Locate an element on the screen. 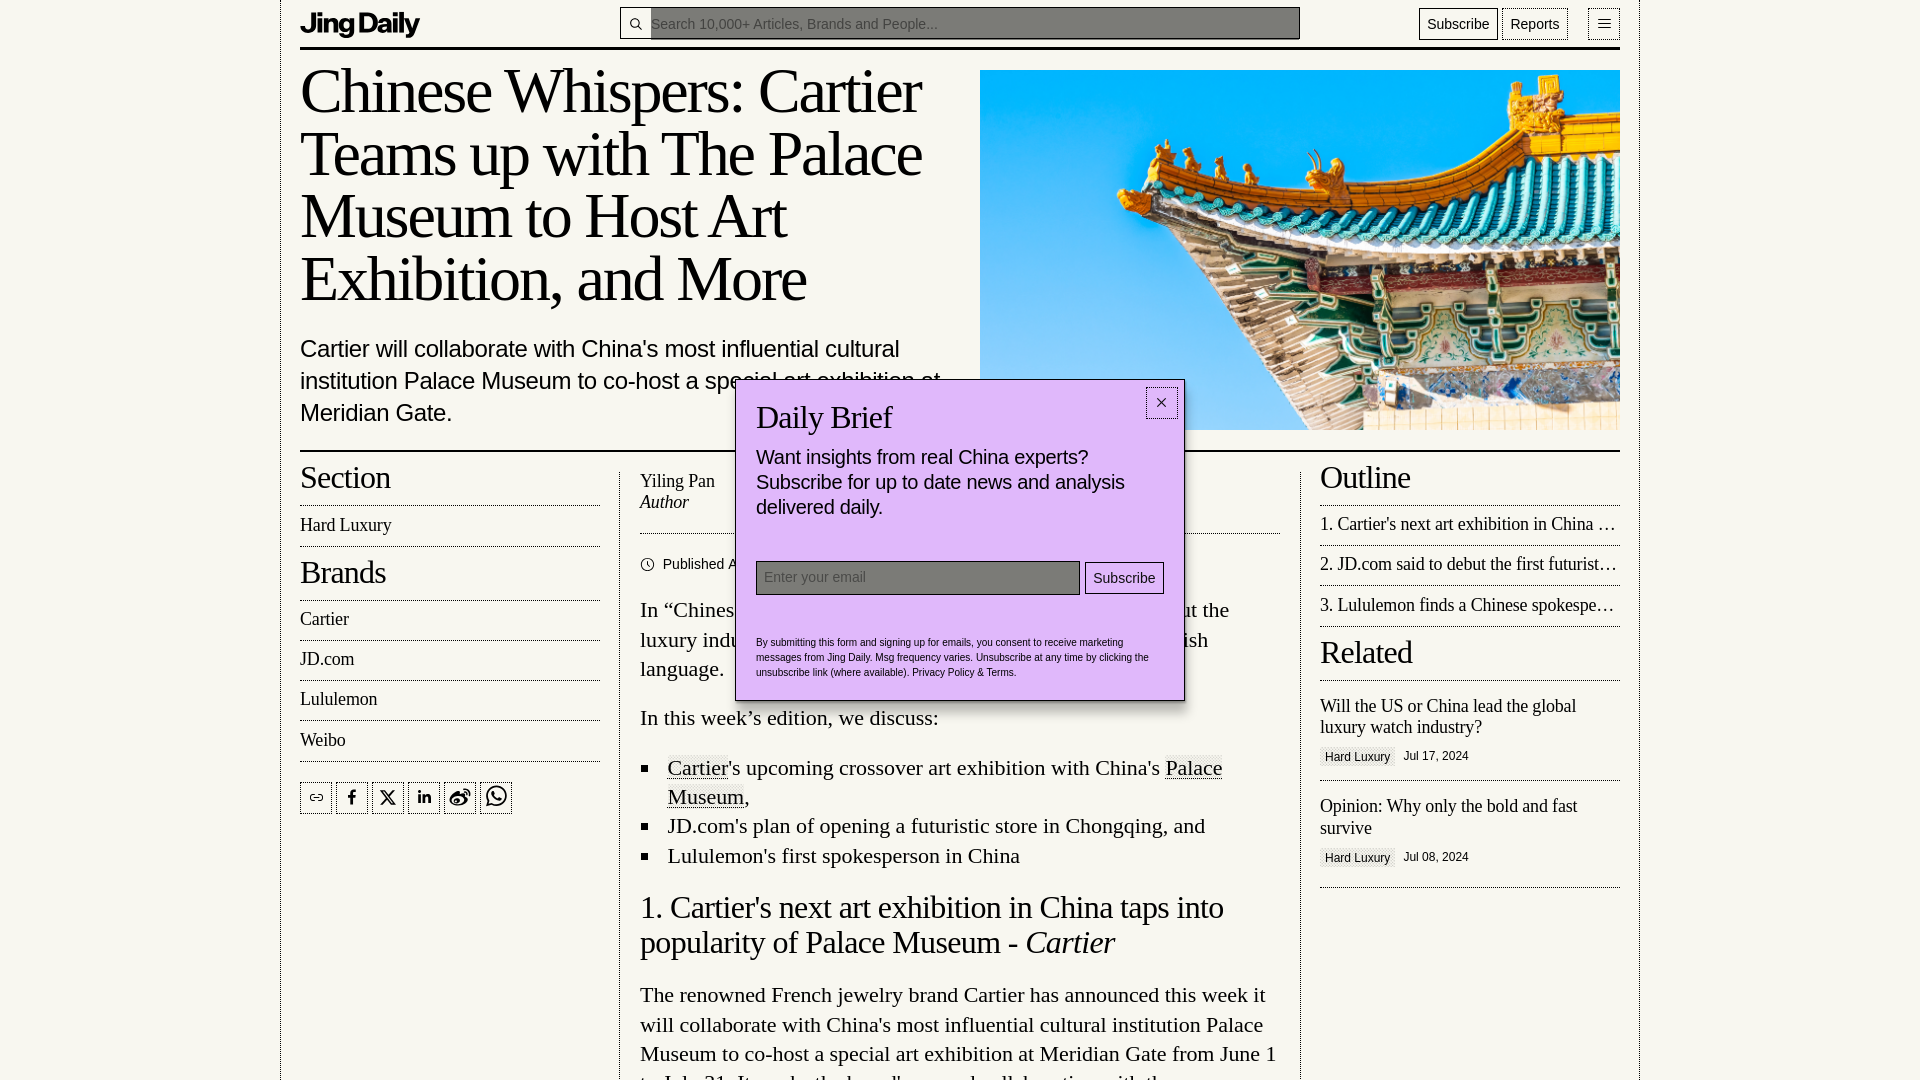  Opinion: Why only the bold and fast survive is located at coordinates (1470, 831).